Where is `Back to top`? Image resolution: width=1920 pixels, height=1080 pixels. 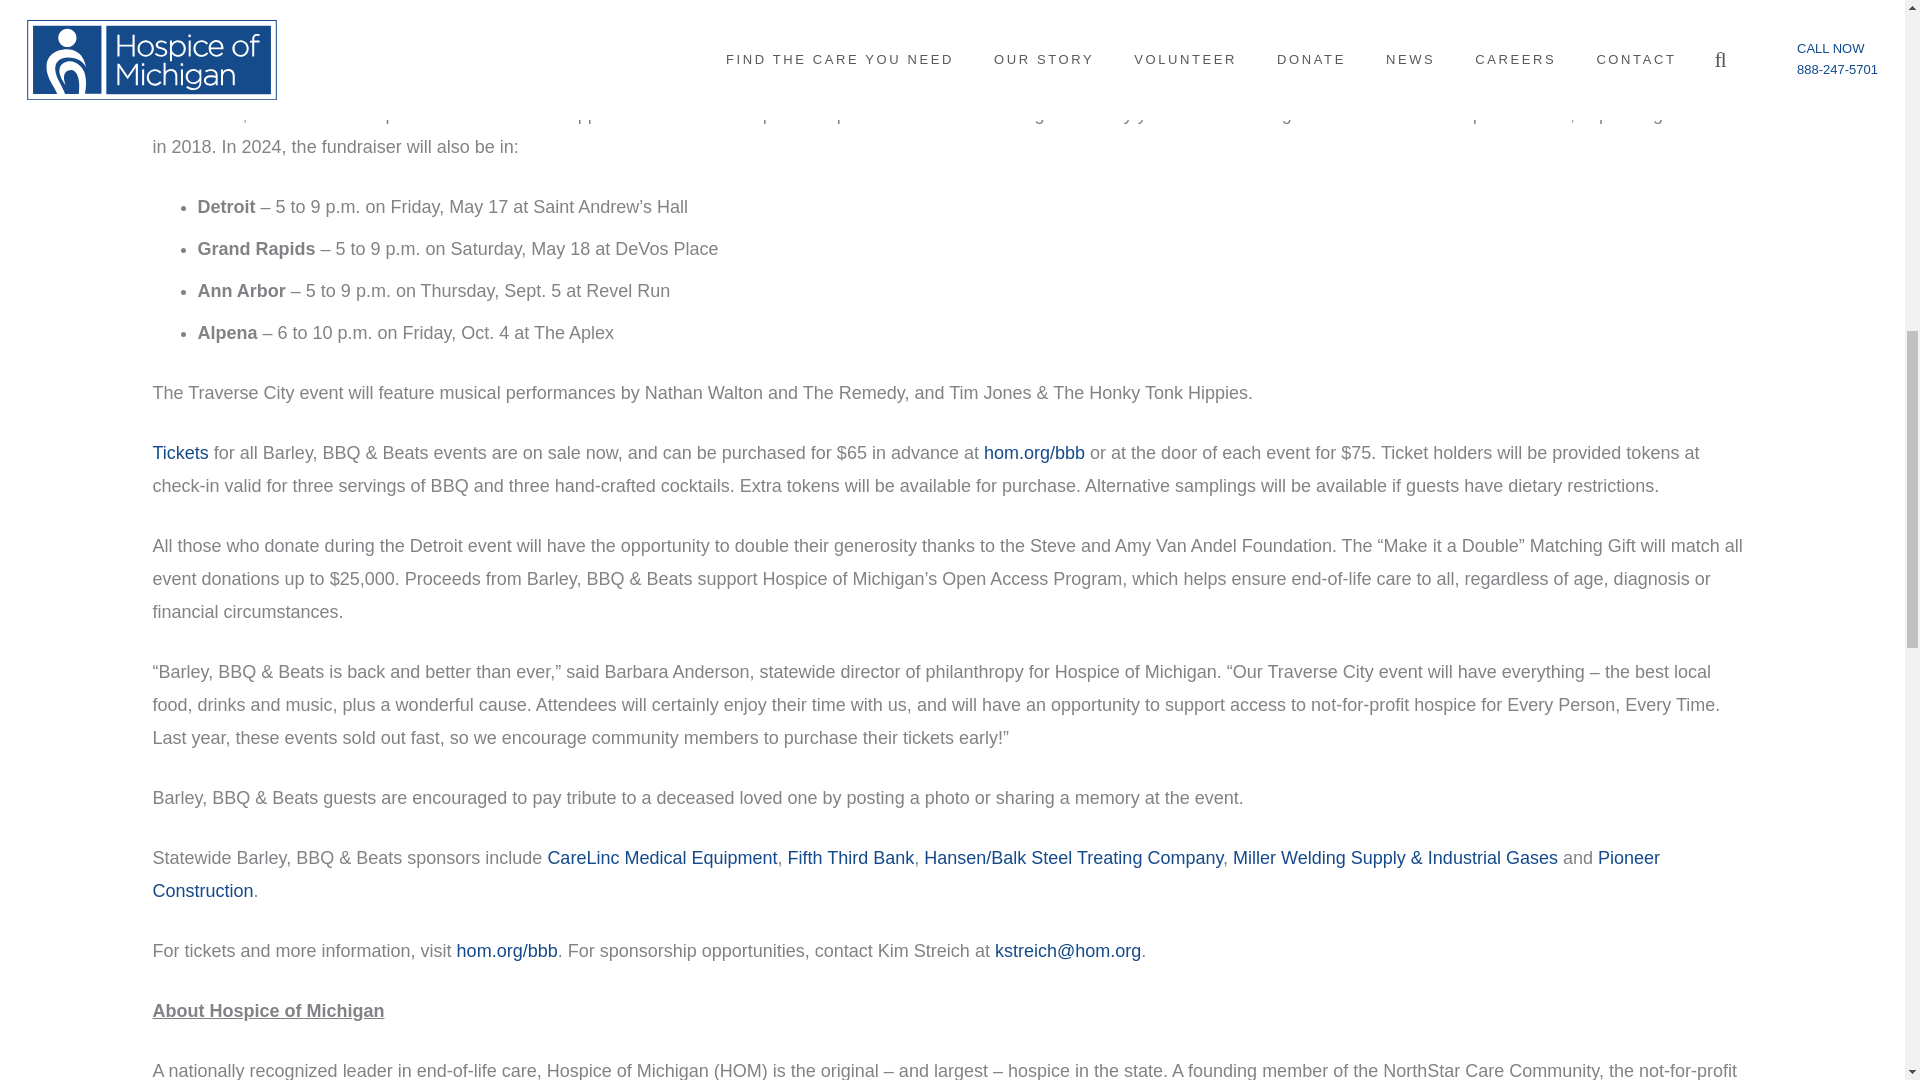 Back to top is located at coordinates (40, 34).